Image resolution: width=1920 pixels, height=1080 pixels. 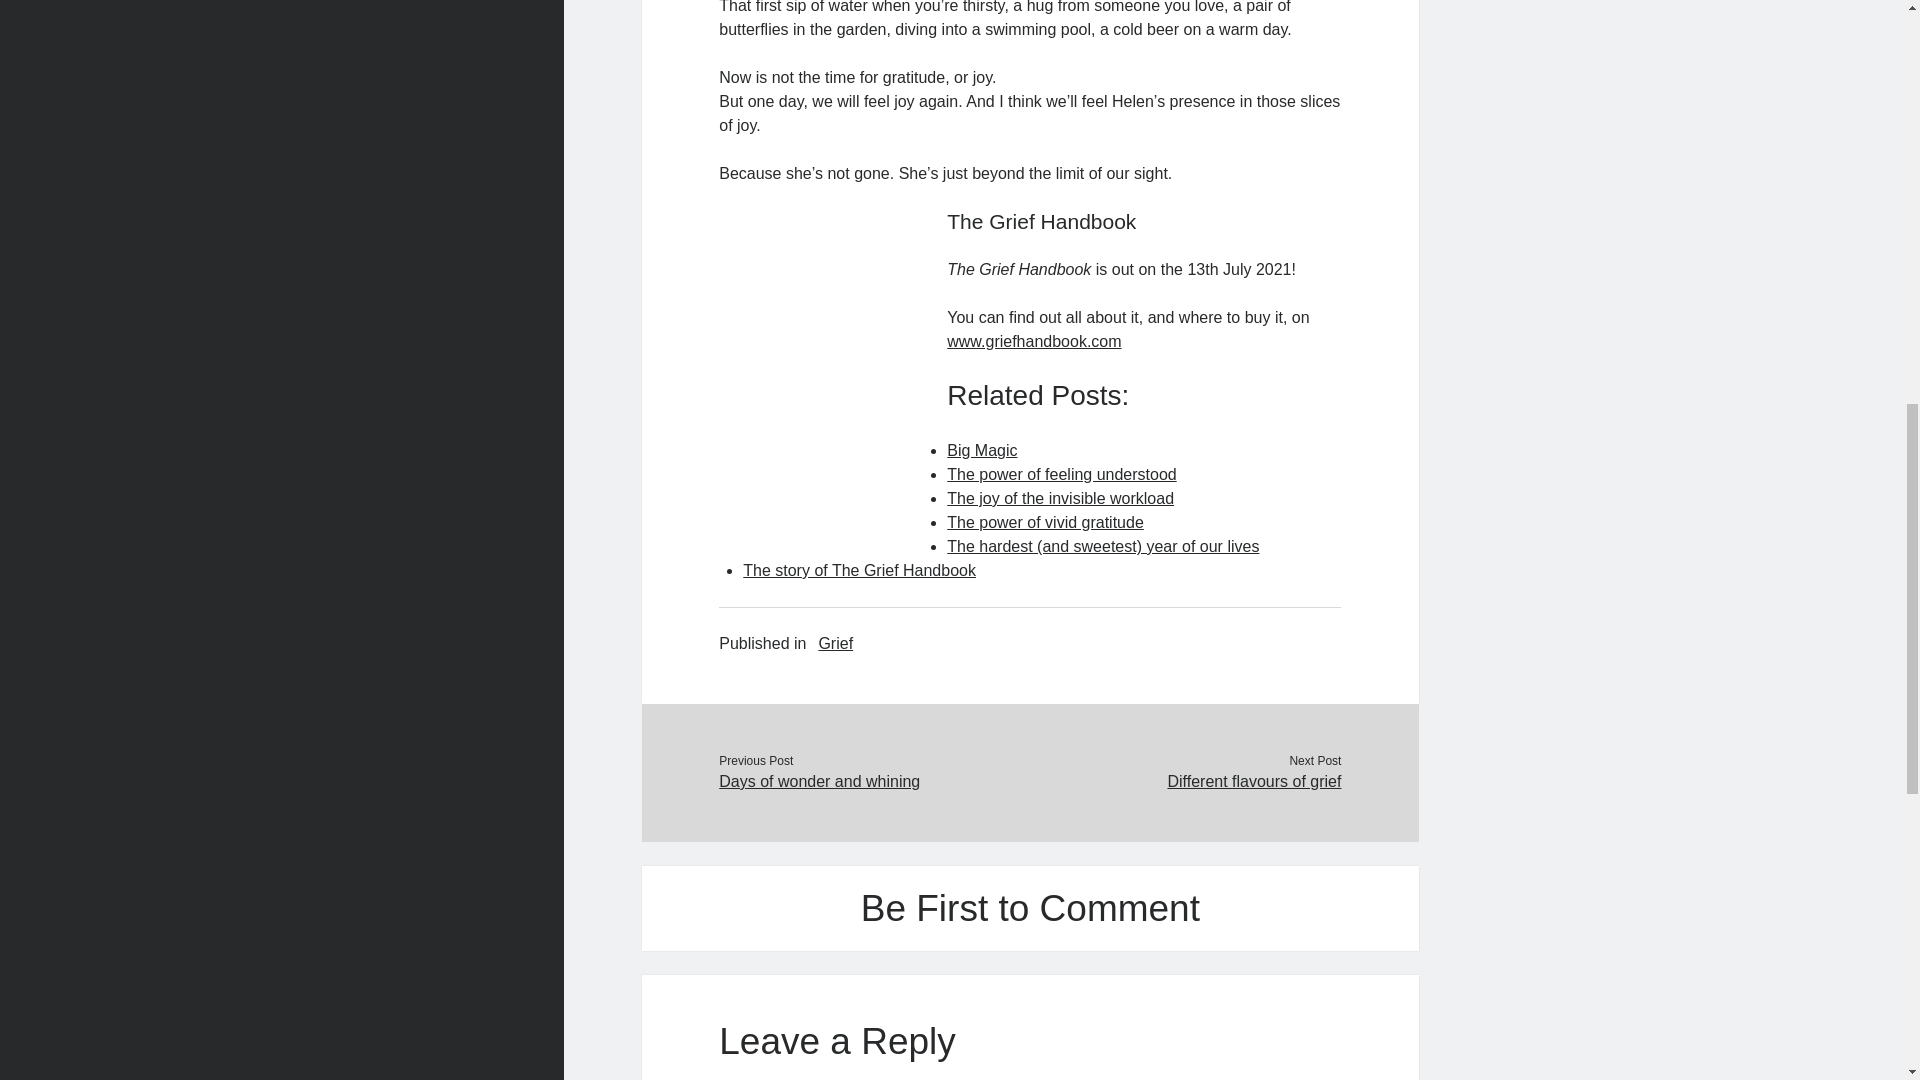 What do you see at coordinates (834, 643) in the screenshot?
I see `View all posts in Grief` at bounding box center [834, 643].